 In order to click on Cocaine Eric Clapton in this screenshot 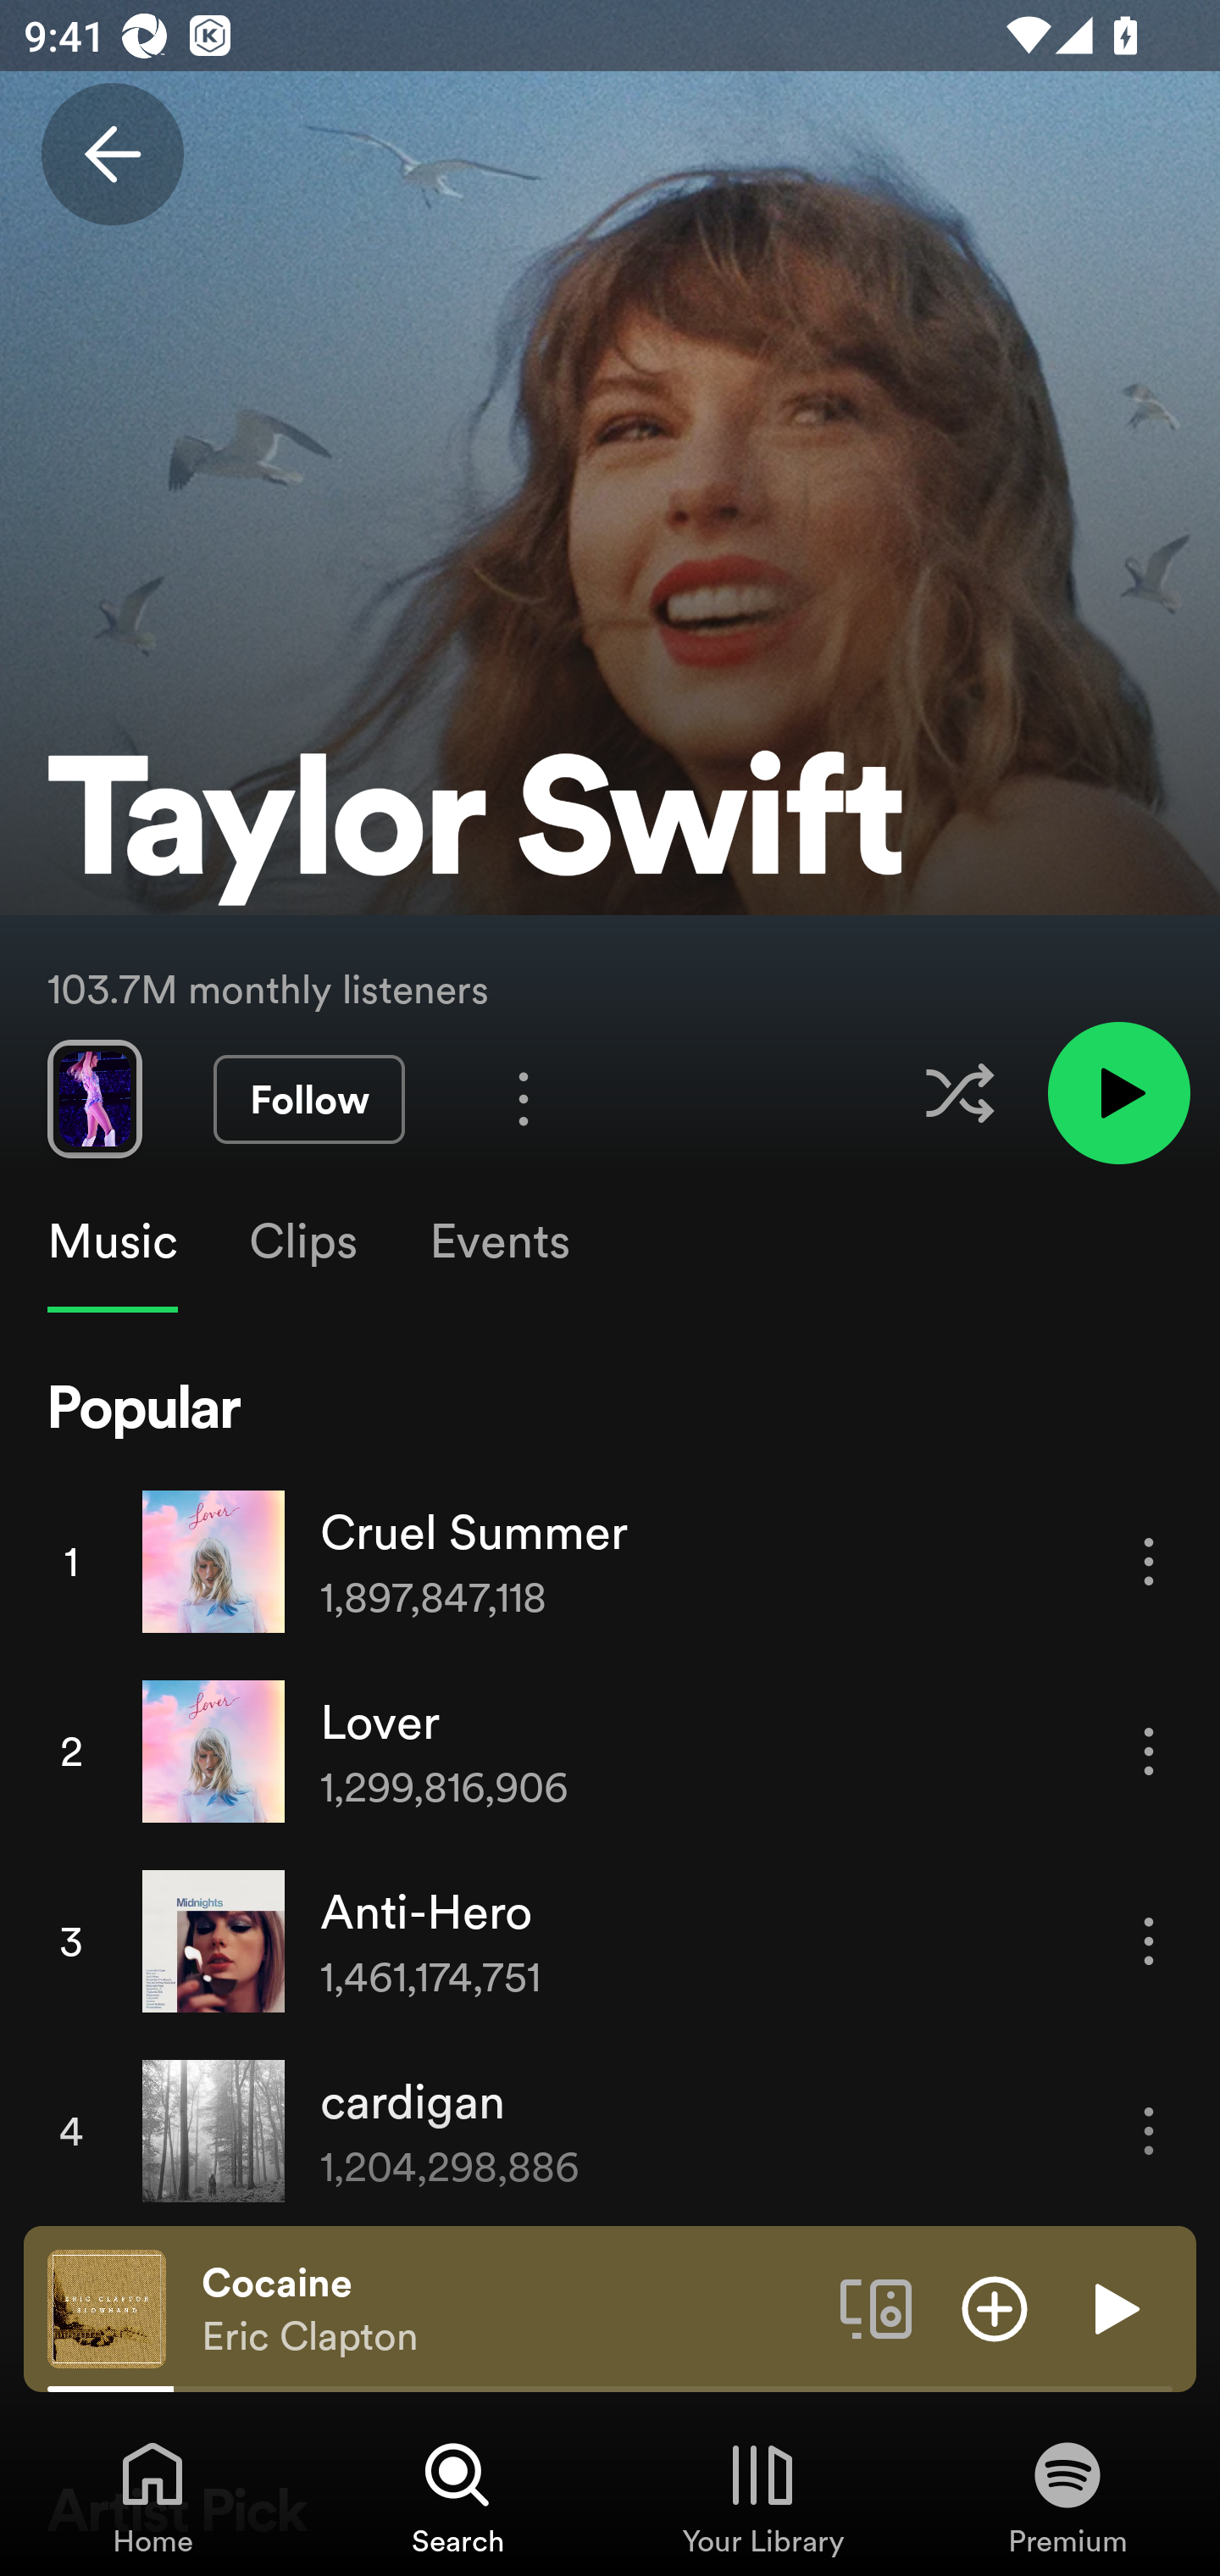, I will do `click(508, 2309)`.